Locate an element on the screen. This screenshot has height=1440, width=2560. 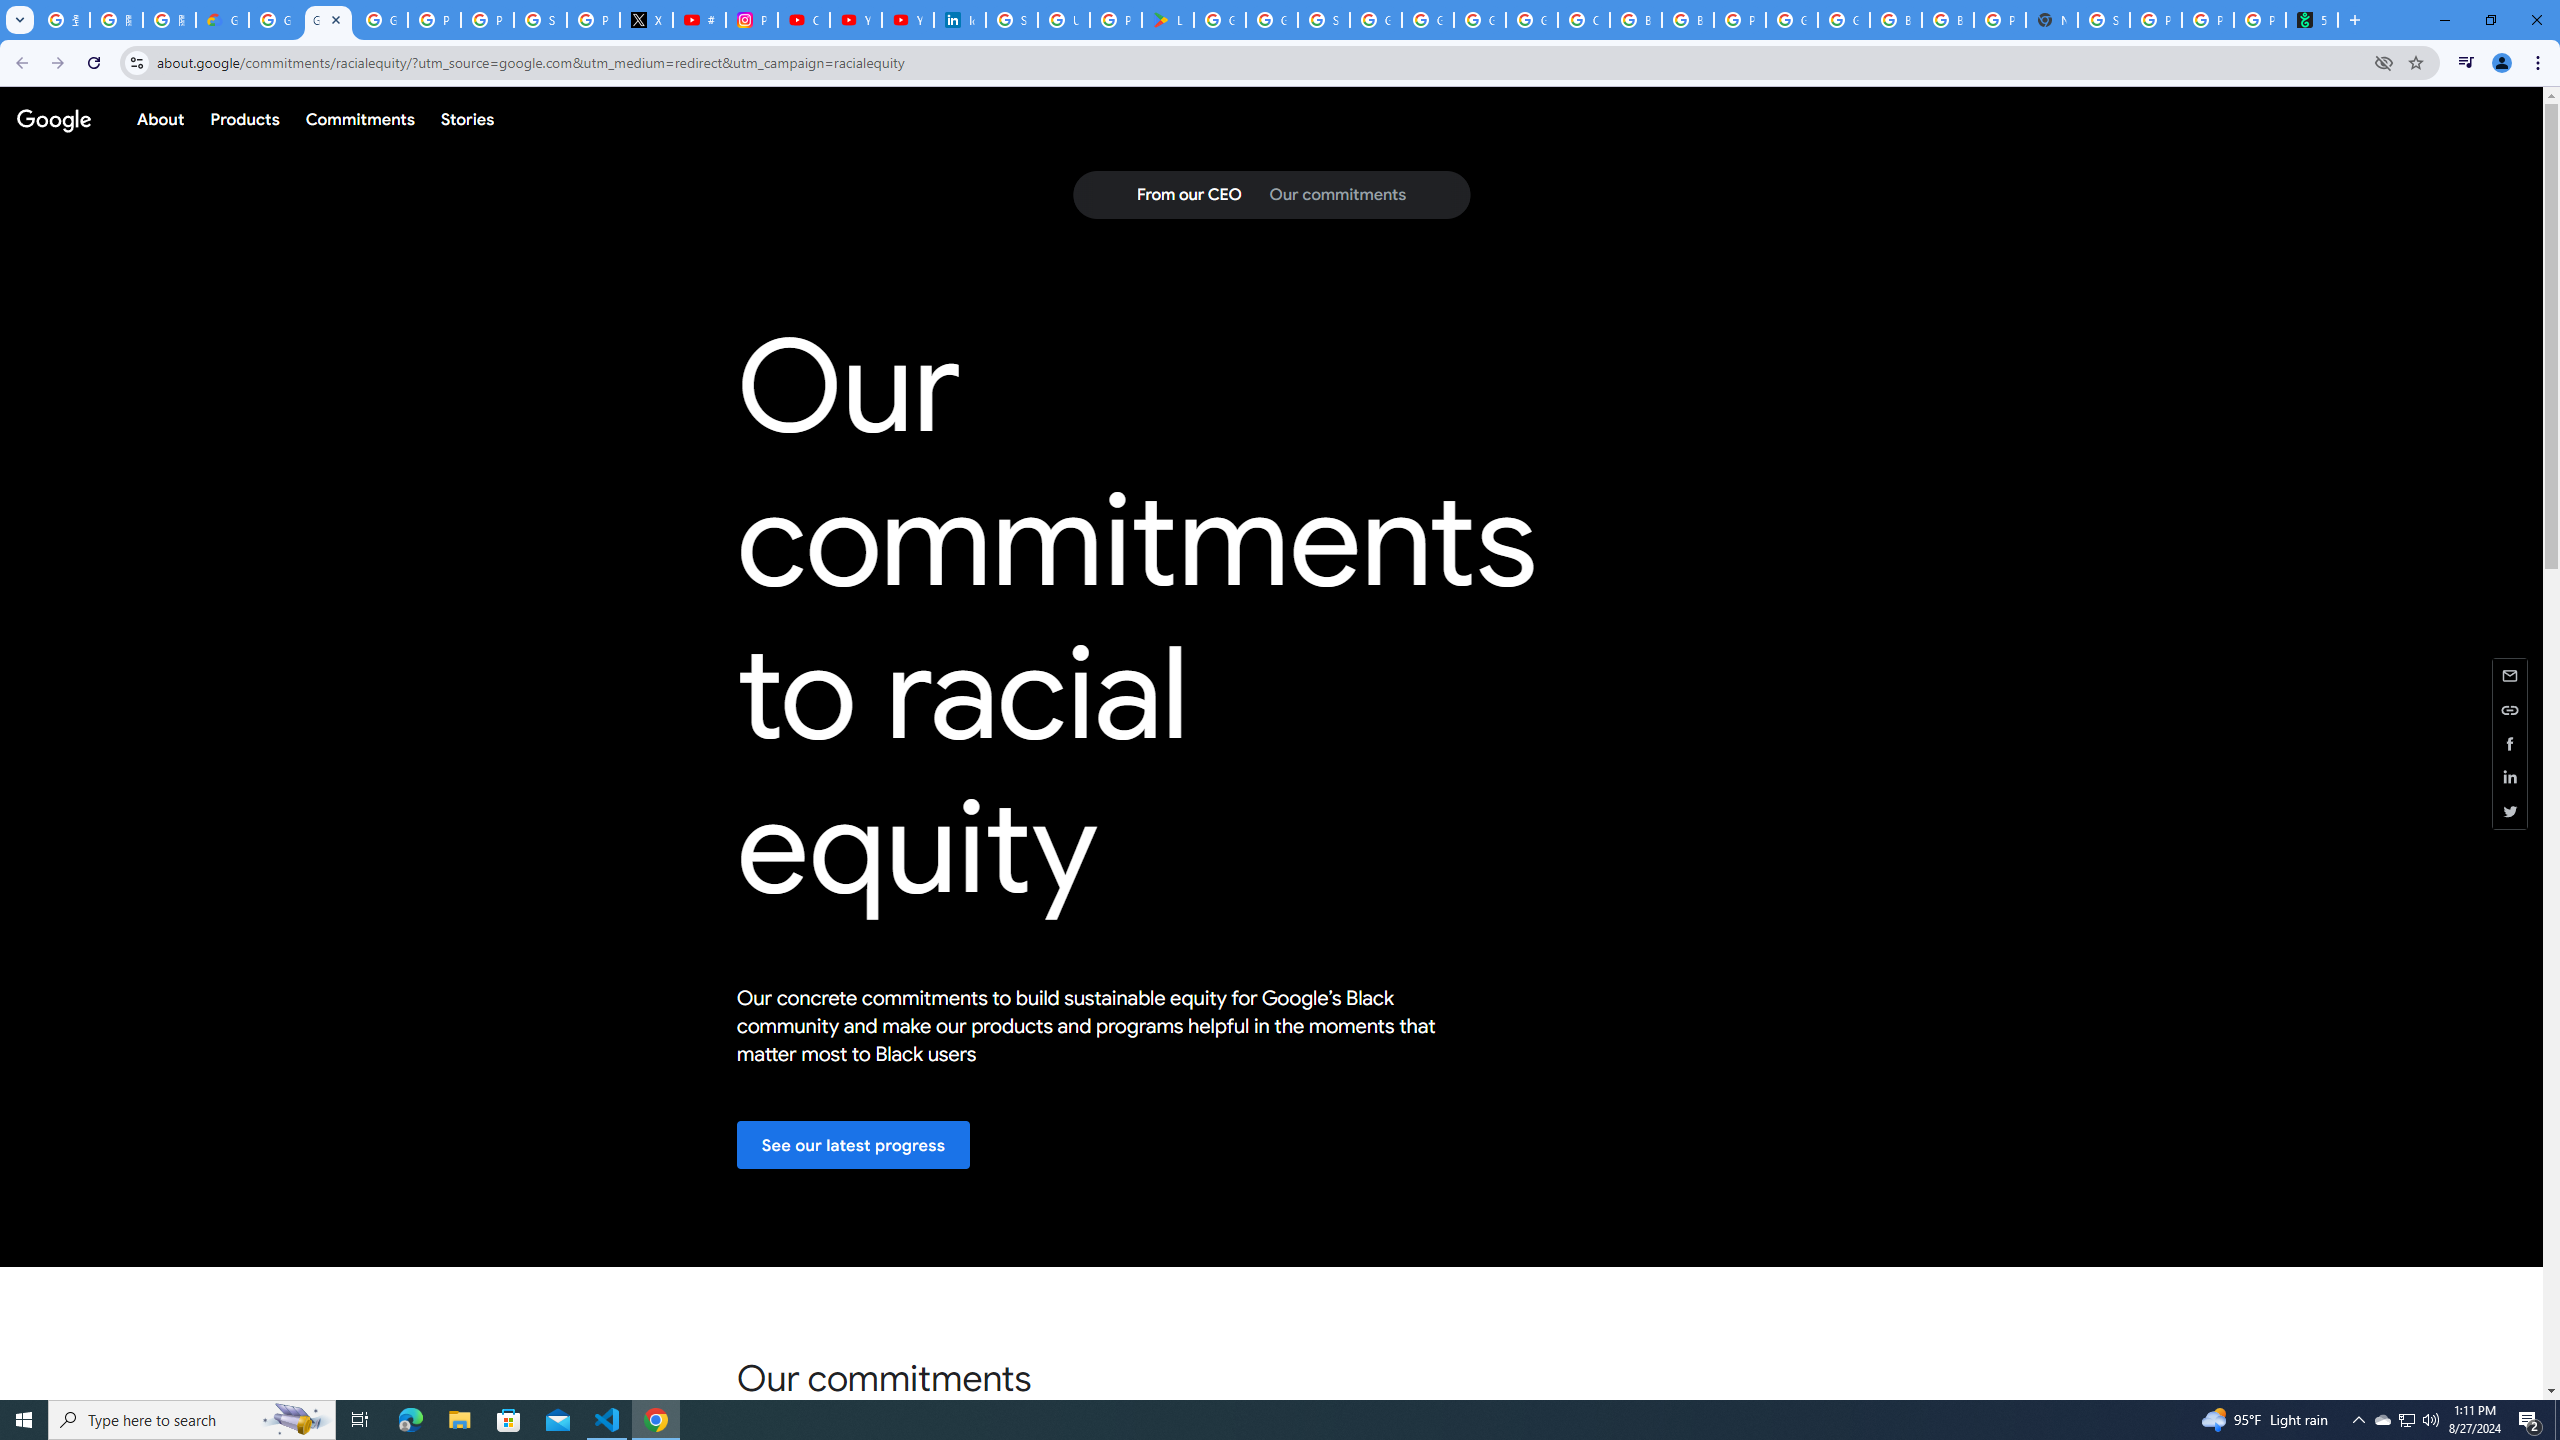
Browse Chrome as a guest - Computer - Google Chrome Help is located at coordinates (1688, 20).